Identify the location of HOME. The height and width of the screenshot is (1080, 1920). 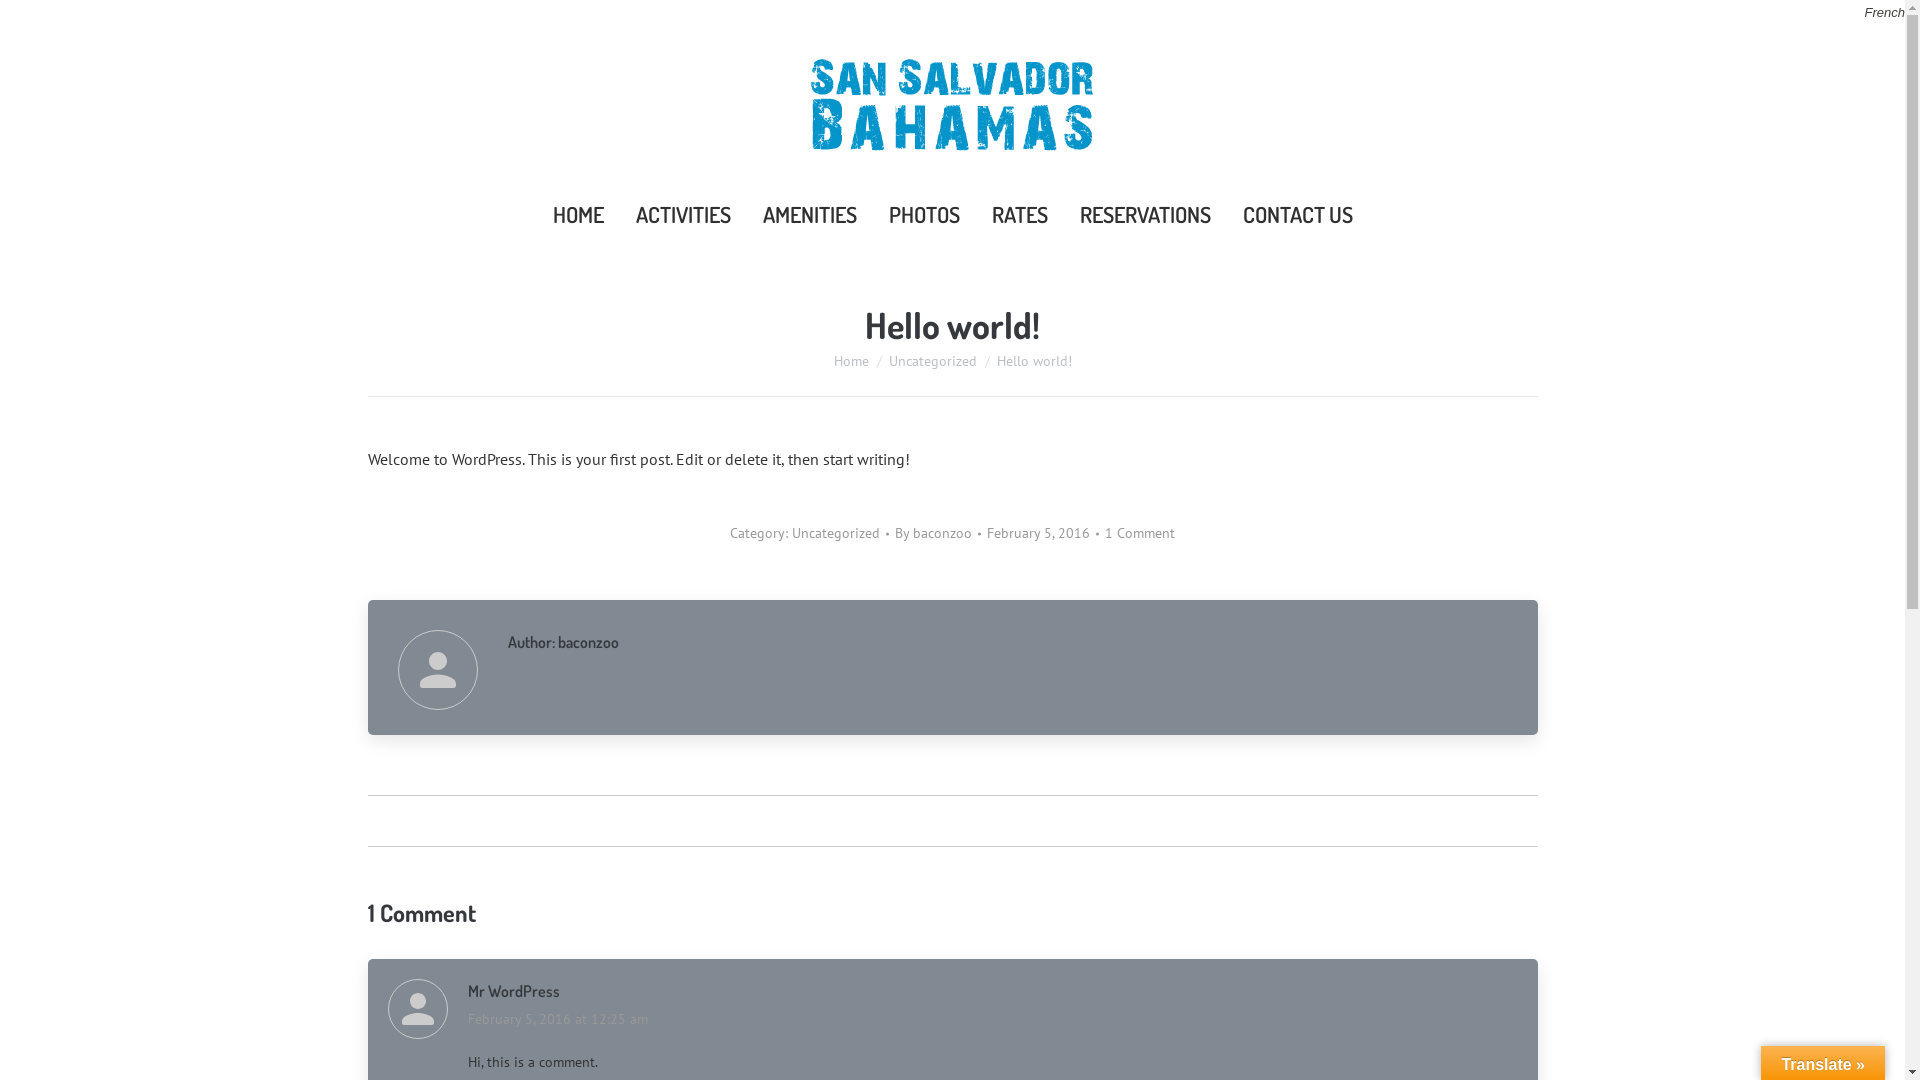
(578, 214).